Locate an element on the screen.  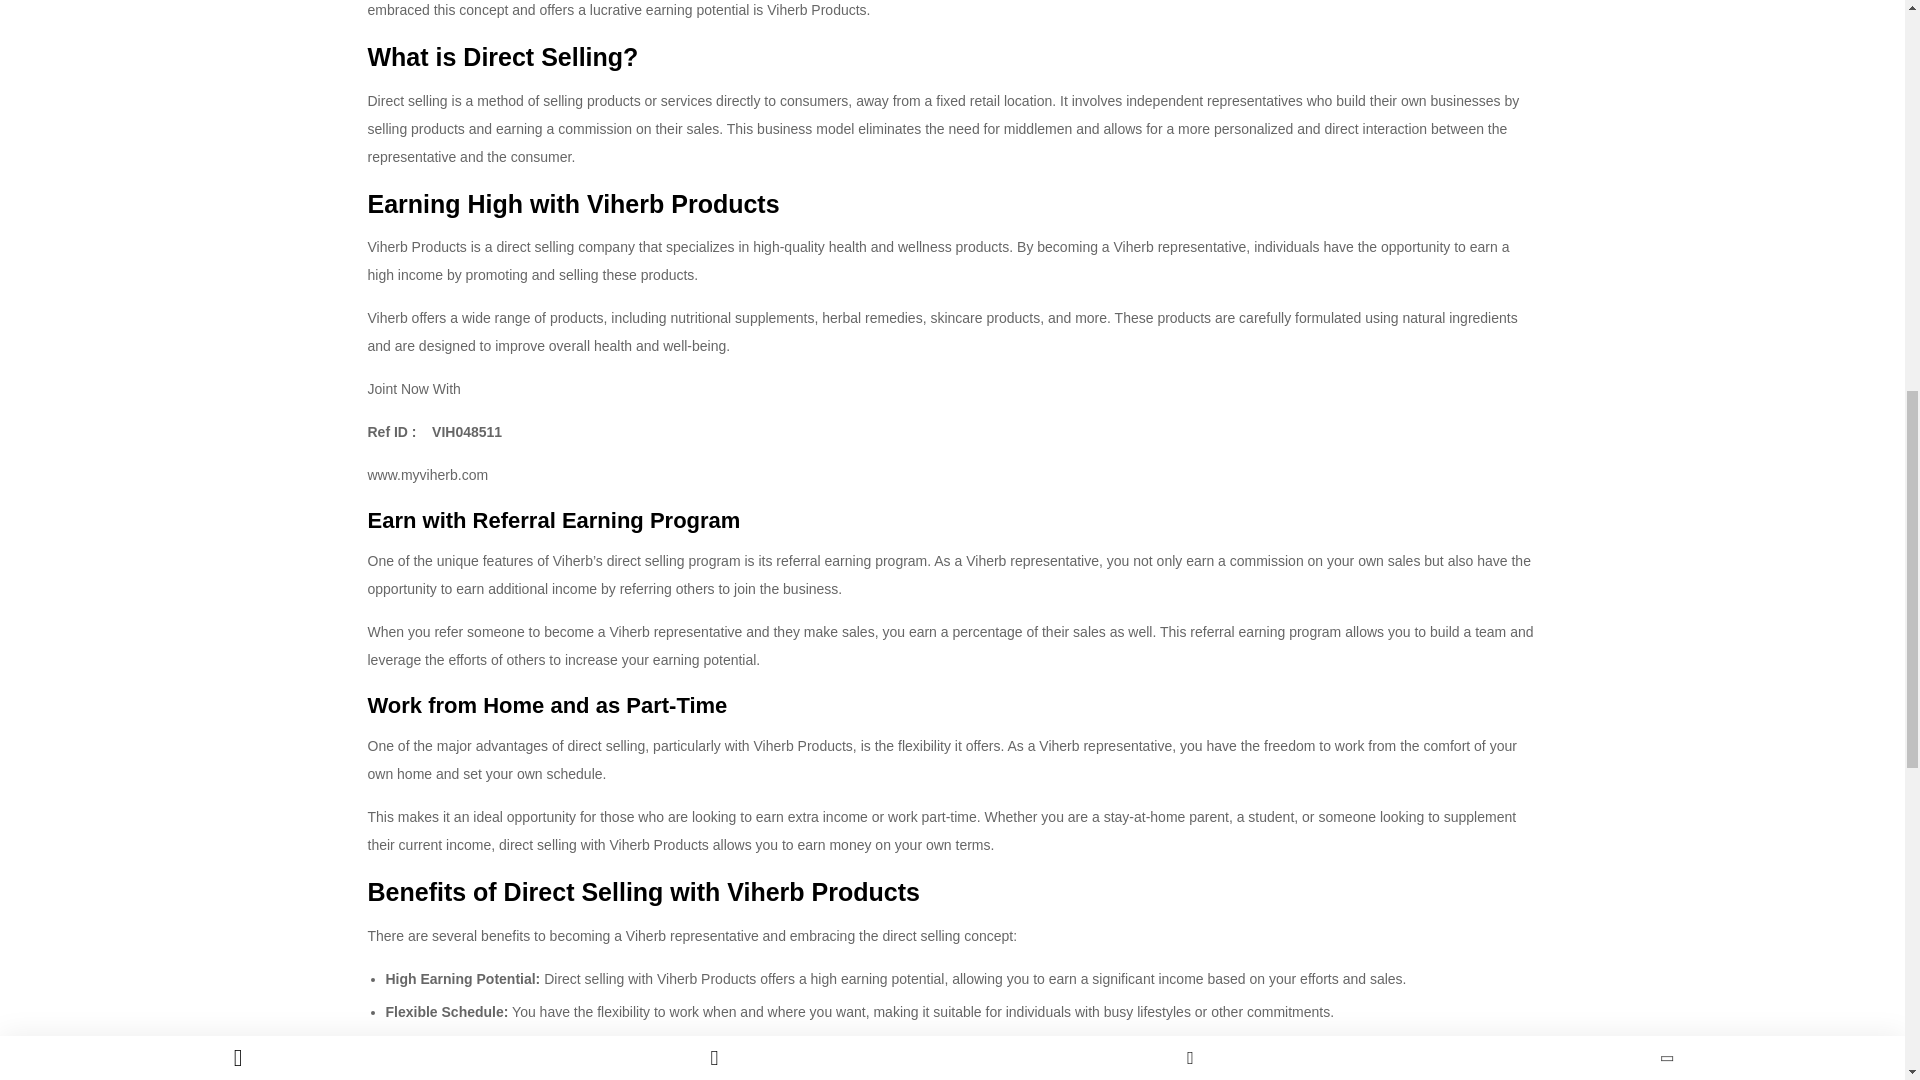
Direct selling is located at coordinates (408, 100).